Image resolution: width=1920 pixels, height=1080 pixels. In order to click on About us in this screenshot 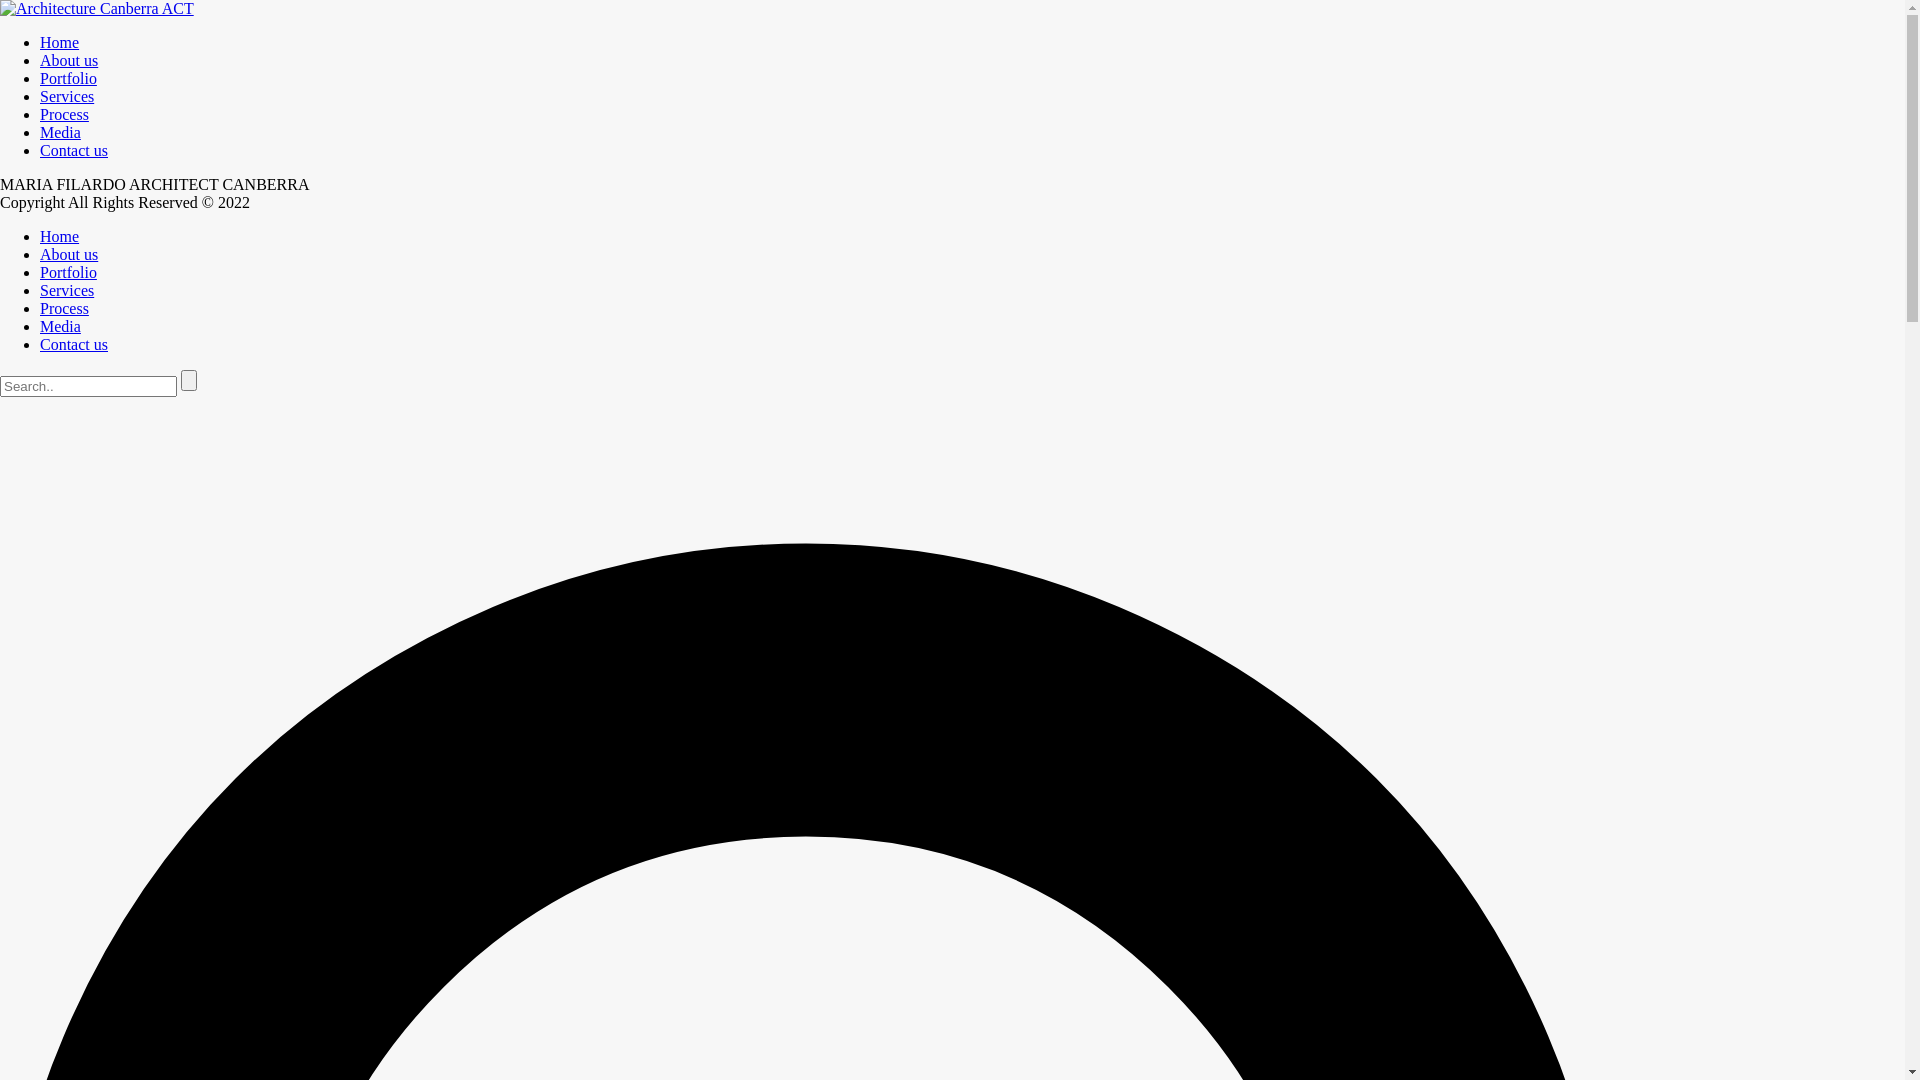, I will do `click(69, 60)`.